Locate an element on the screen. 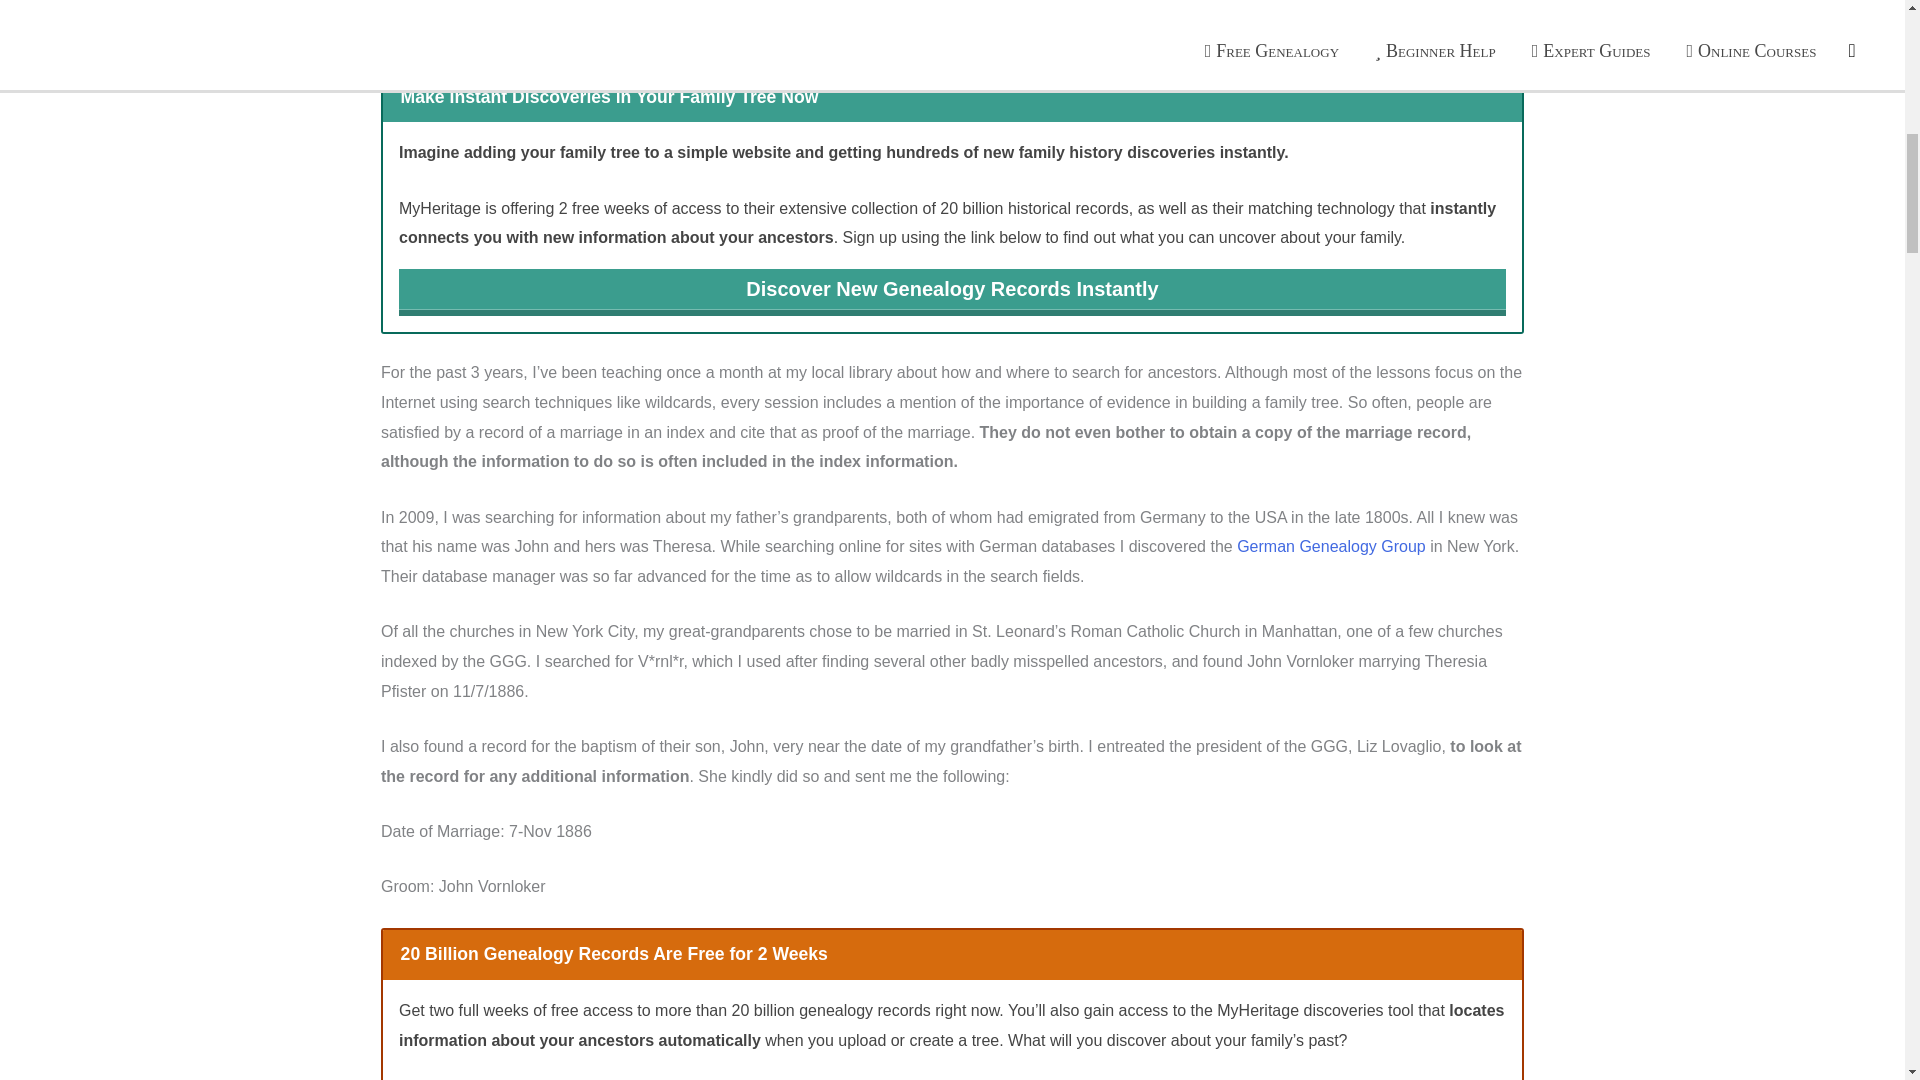 This screenshot has height=1080, width=1920. for your review here is located at coordinates (1003, 28).